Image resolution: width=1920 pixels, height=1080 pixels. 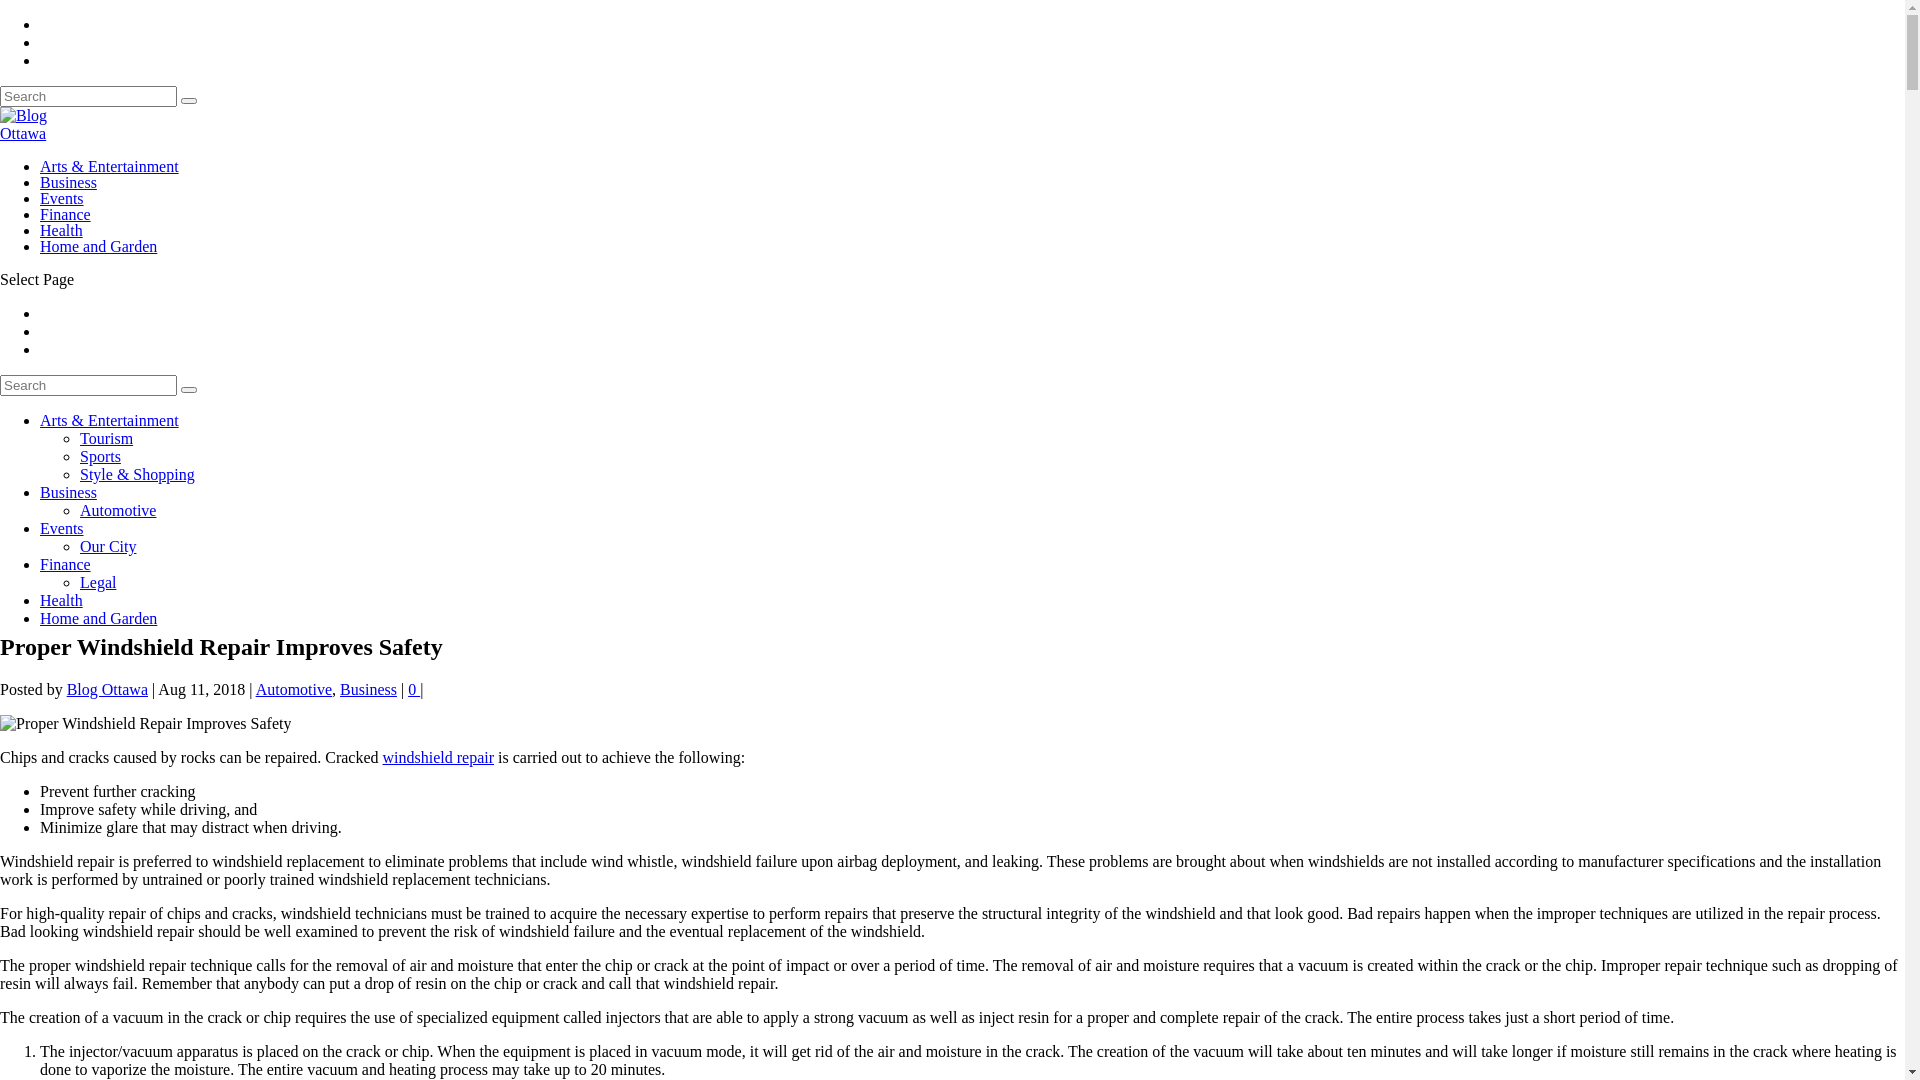 What do you see at coordinates (62, 600) in the screenshot?
I see `Health` at bounding box center [62, 600].